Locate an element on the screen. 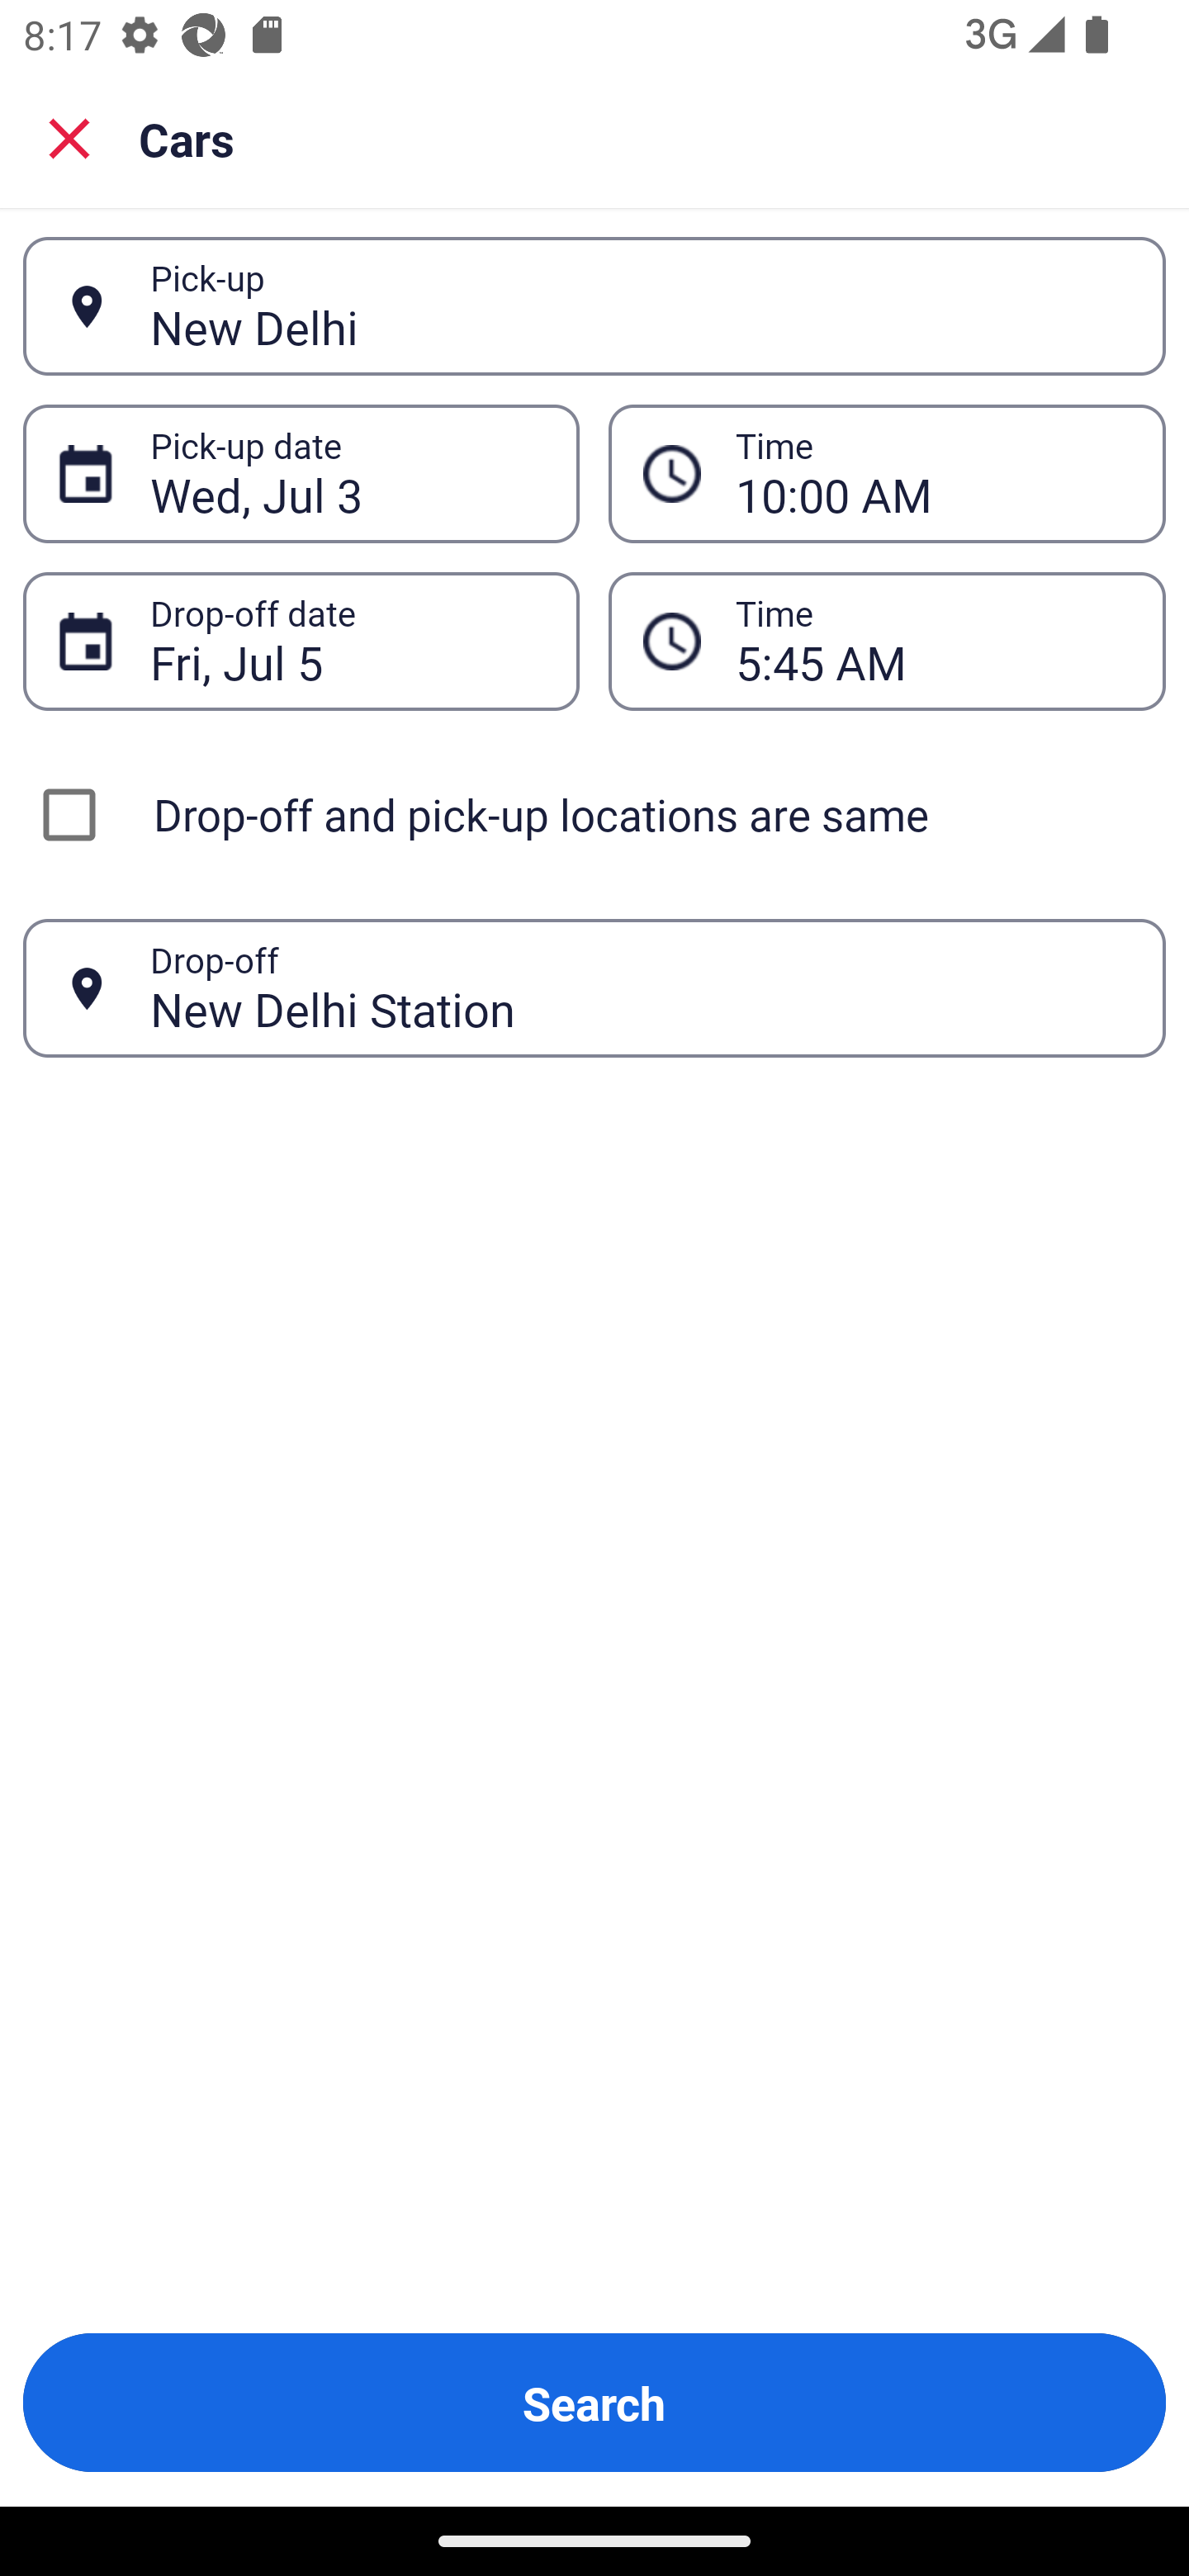 The image size is (1189, 2576). Fri, Jul 5 Drop-off date is located at coordinates (301, 641).